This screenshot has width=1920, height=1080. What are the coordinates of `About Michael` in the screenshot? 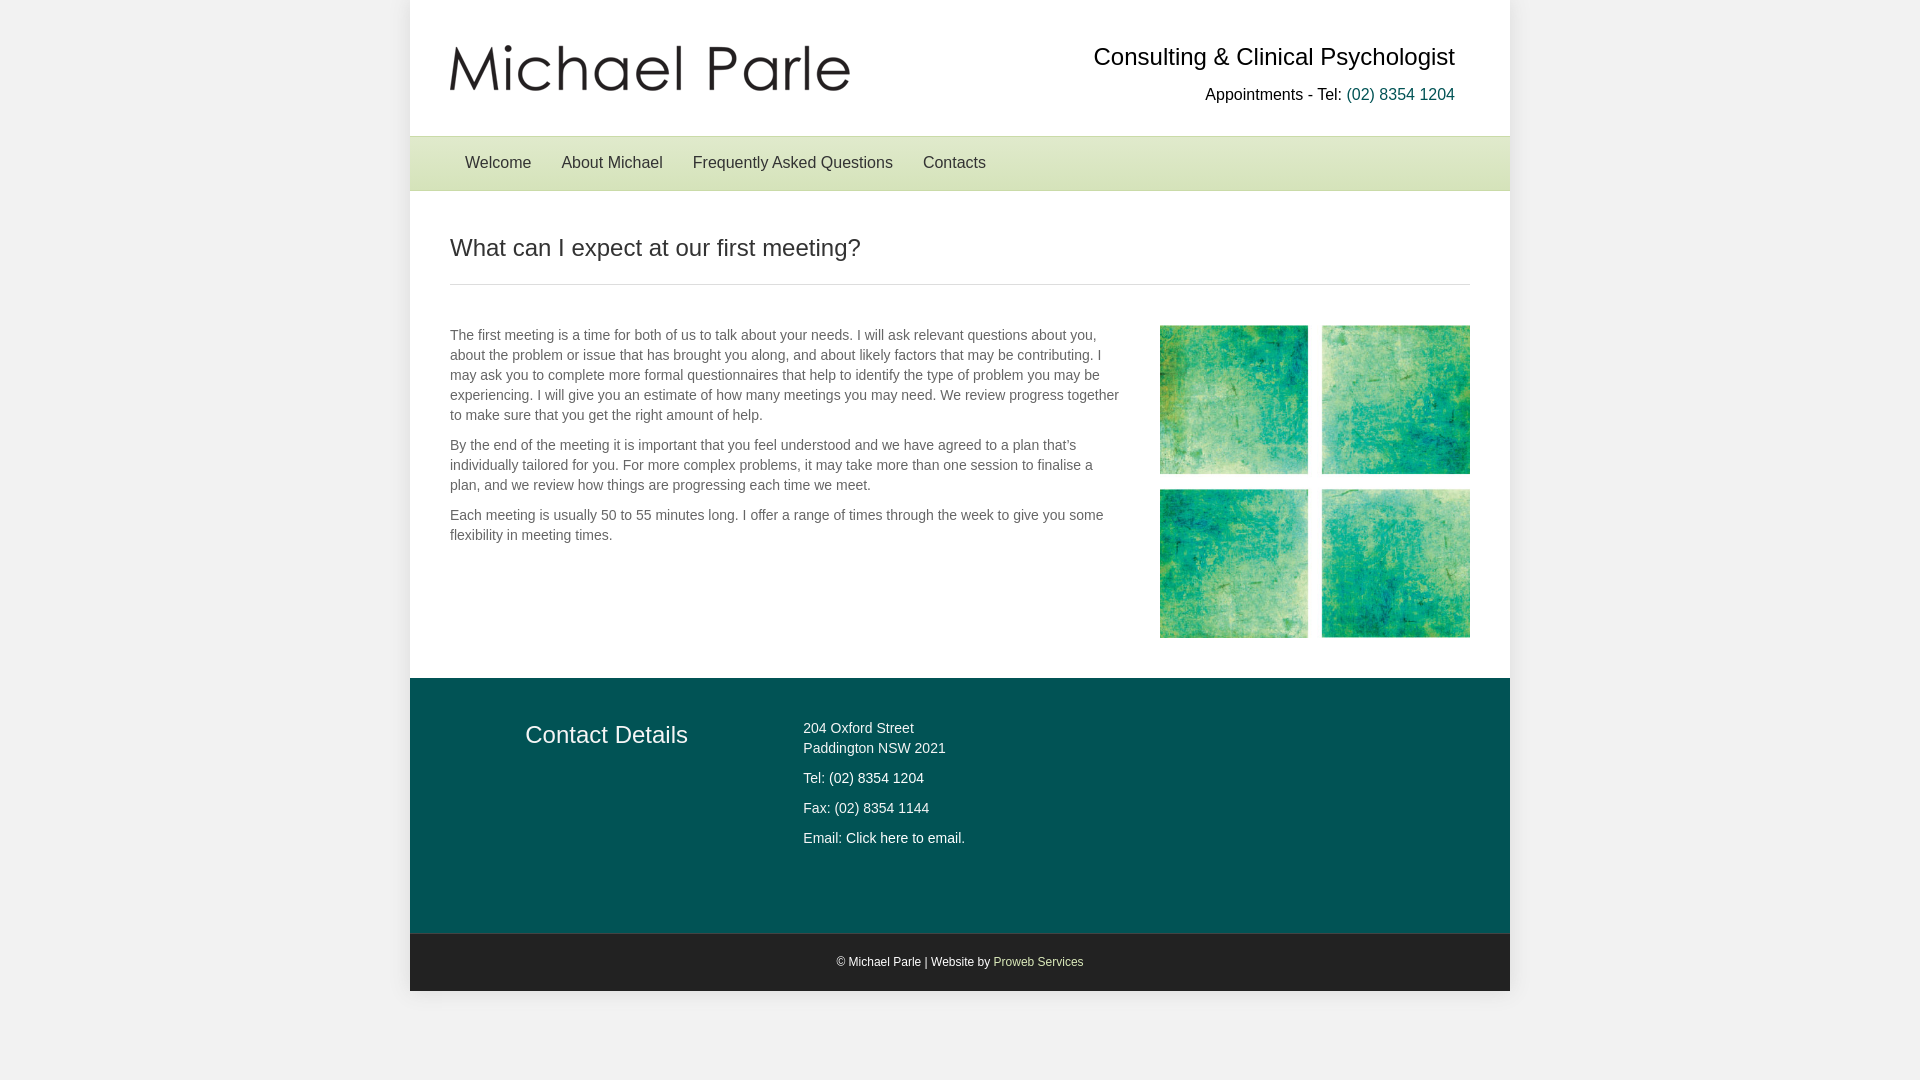 It's located at (612, 163).